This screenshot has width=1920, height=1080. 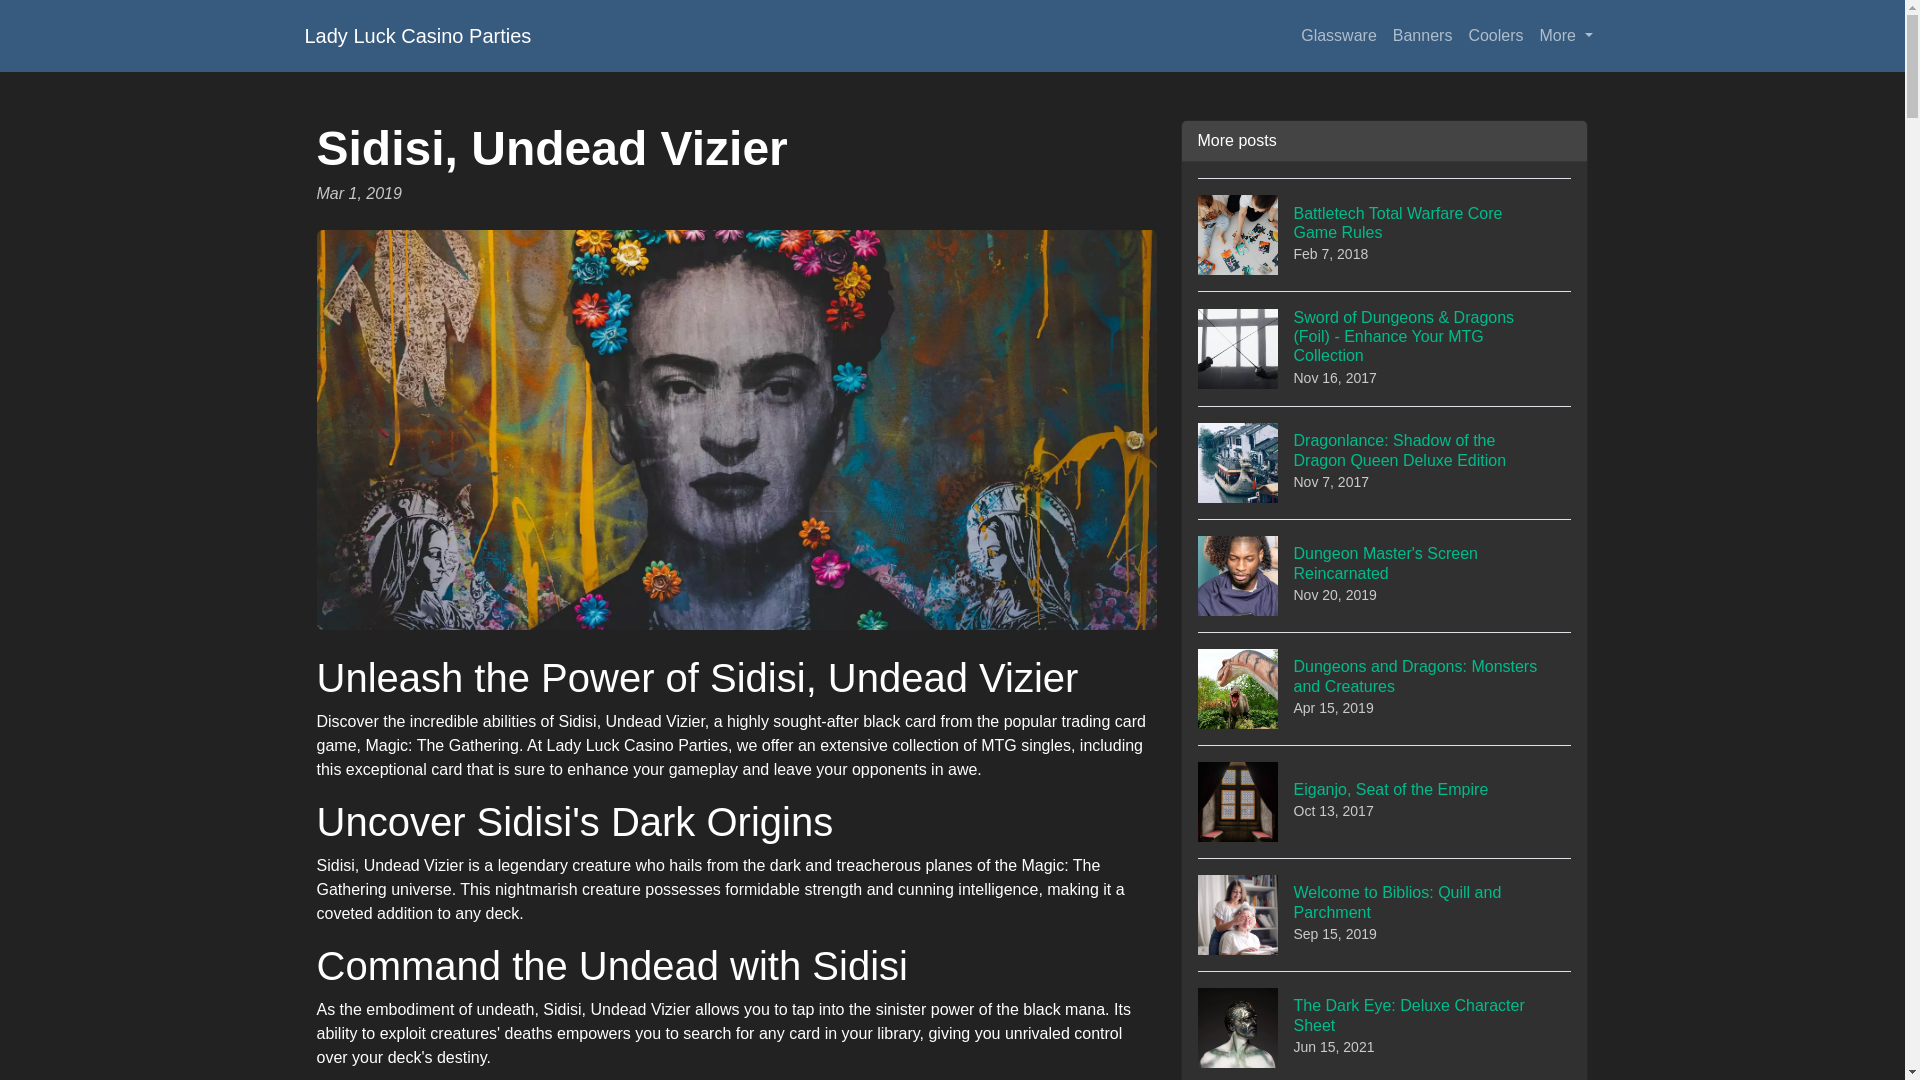 I want to click on Coolers, so click(x=1385, y=914).